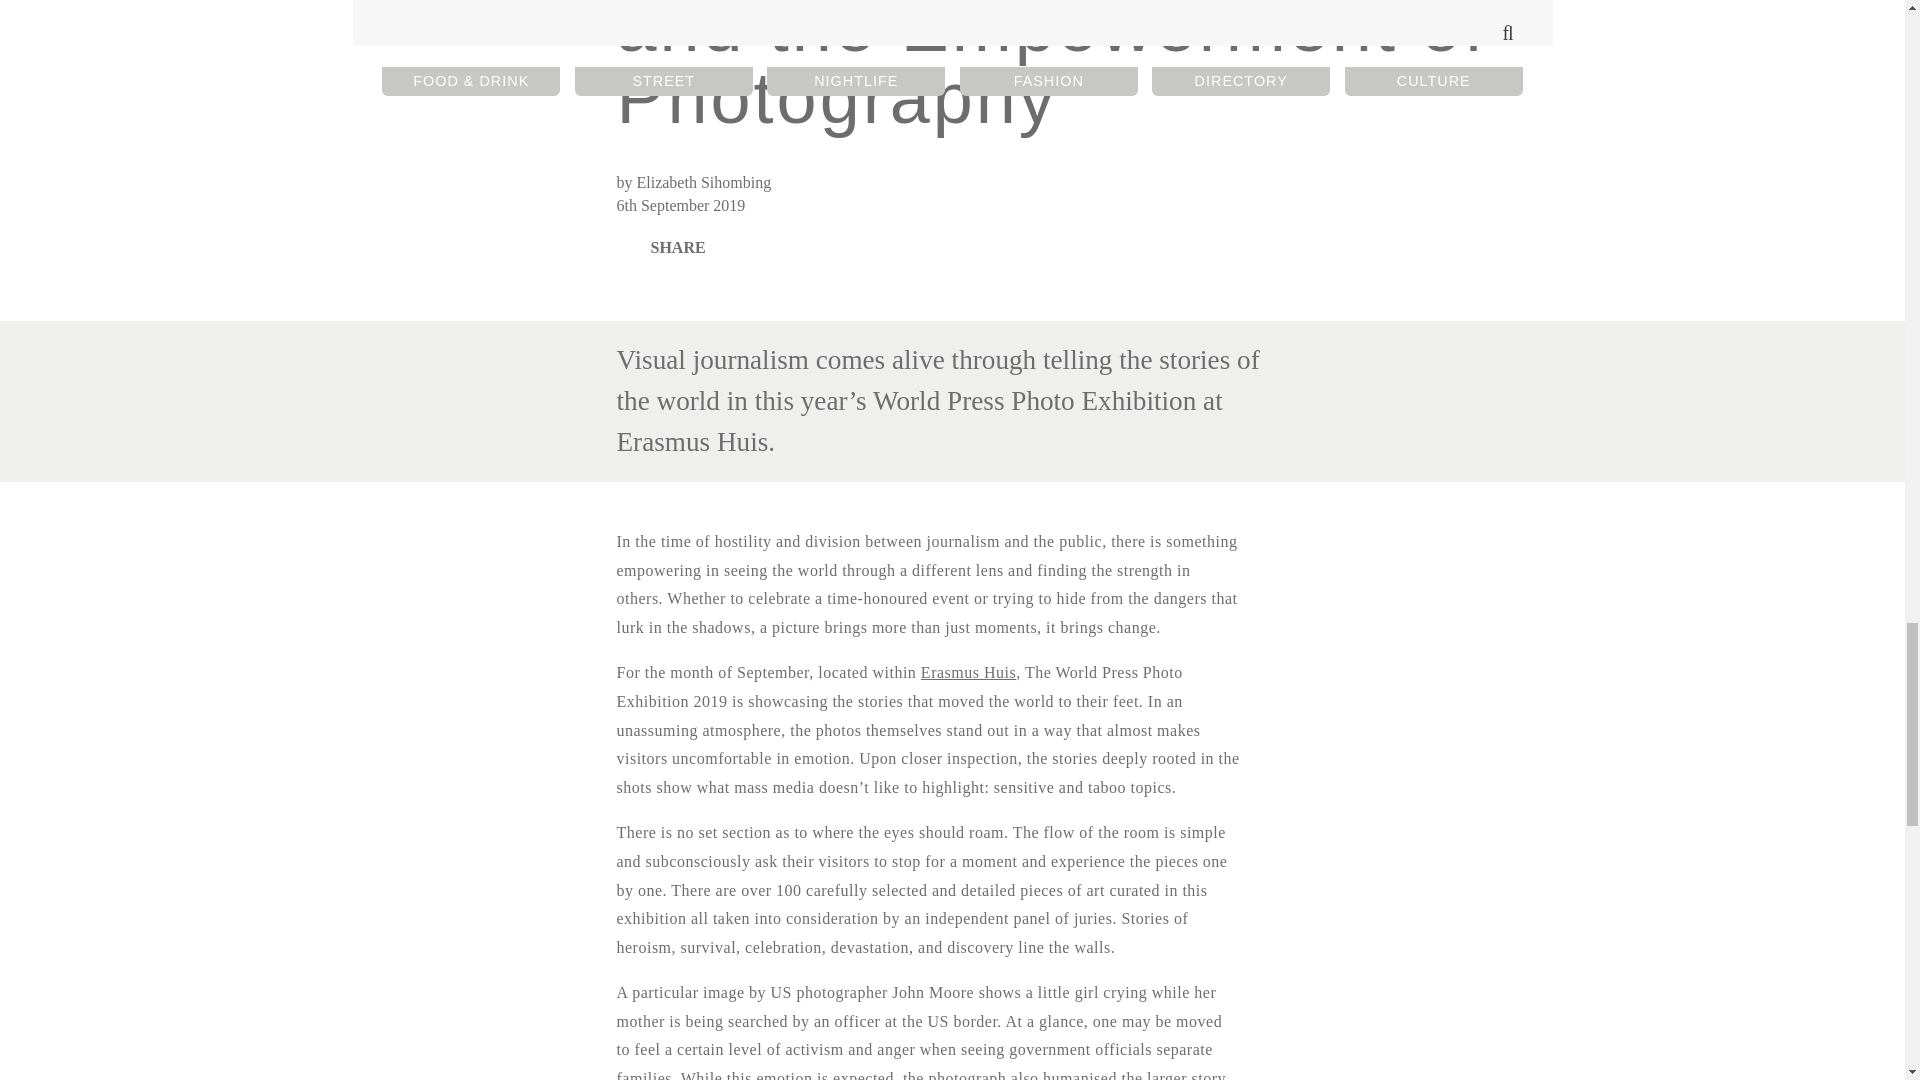 The height and width of the screenshot is (1080, 1920). What do you see at coordinates (665, 248) in the screenshot?
I see `SHARE` at bounding box center [665, 248].